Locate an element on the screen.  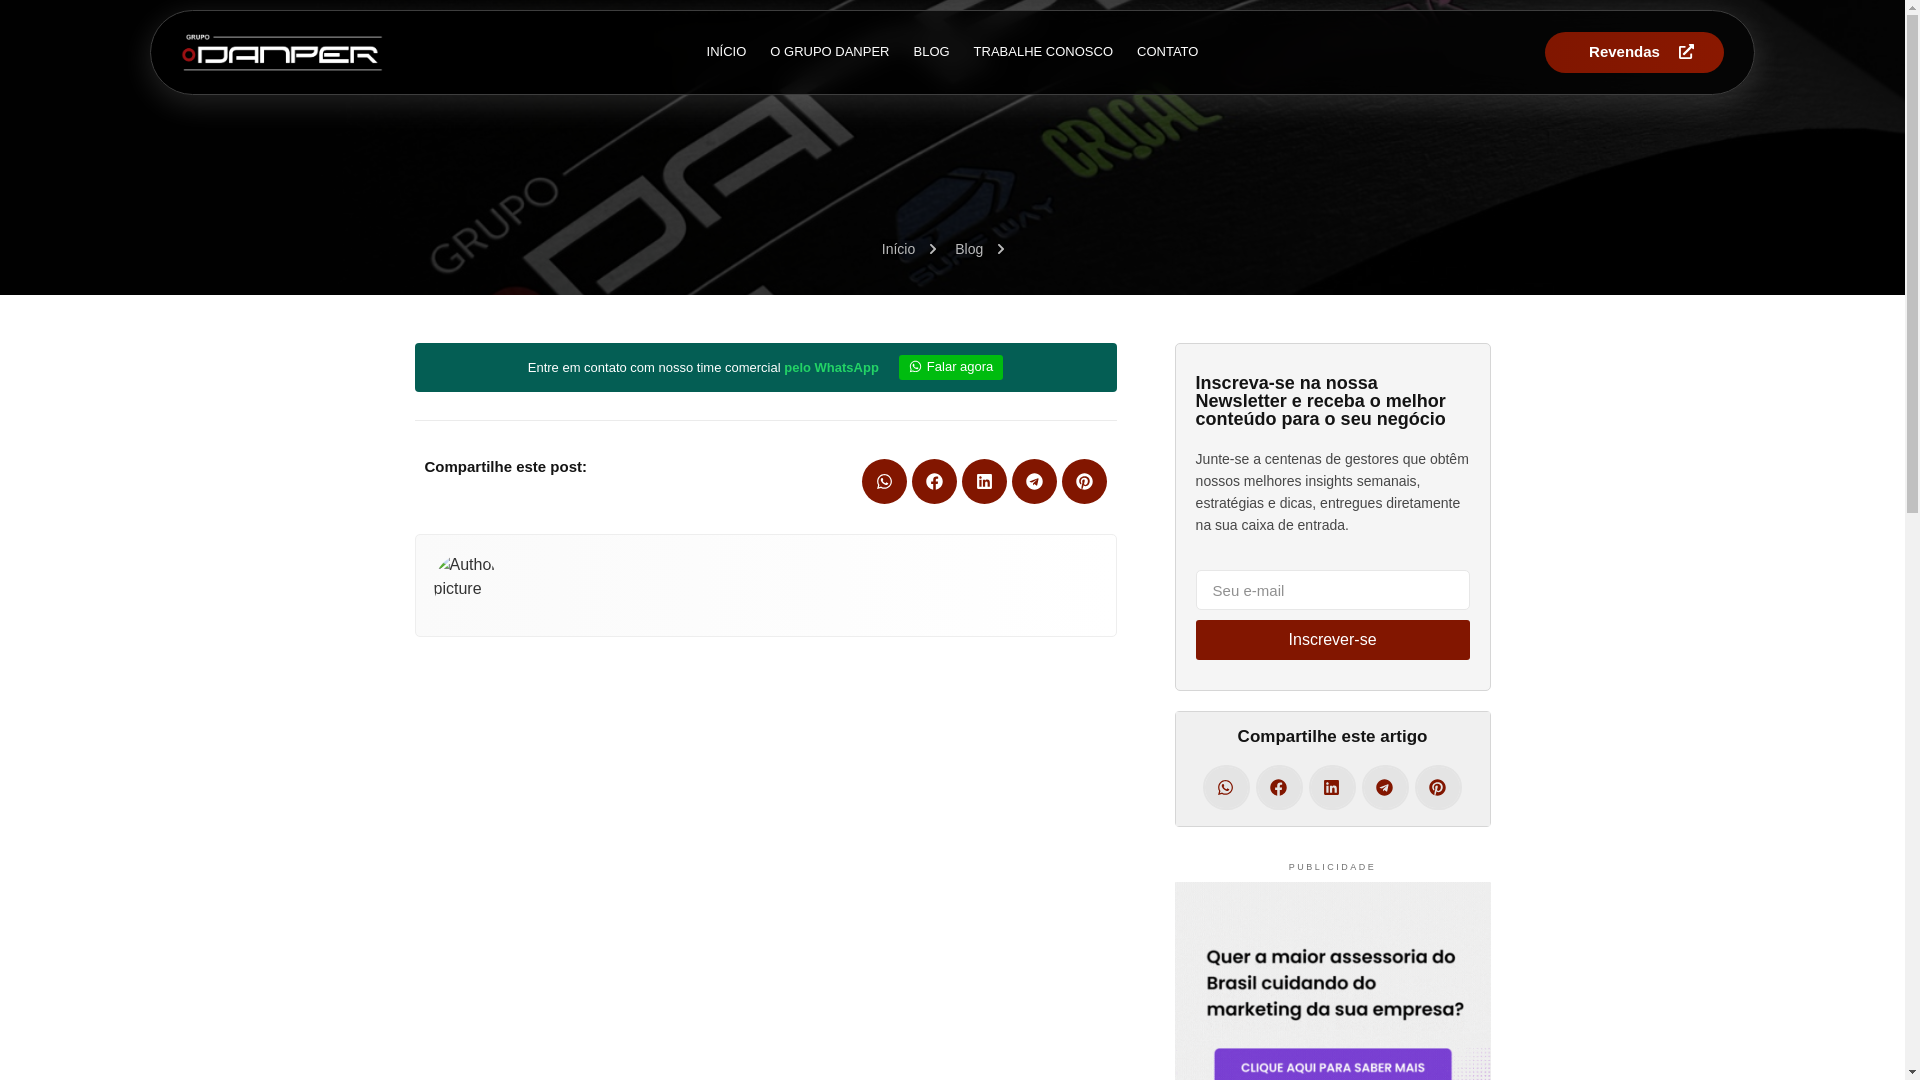
BLOG is located at coordinates (930, 52).